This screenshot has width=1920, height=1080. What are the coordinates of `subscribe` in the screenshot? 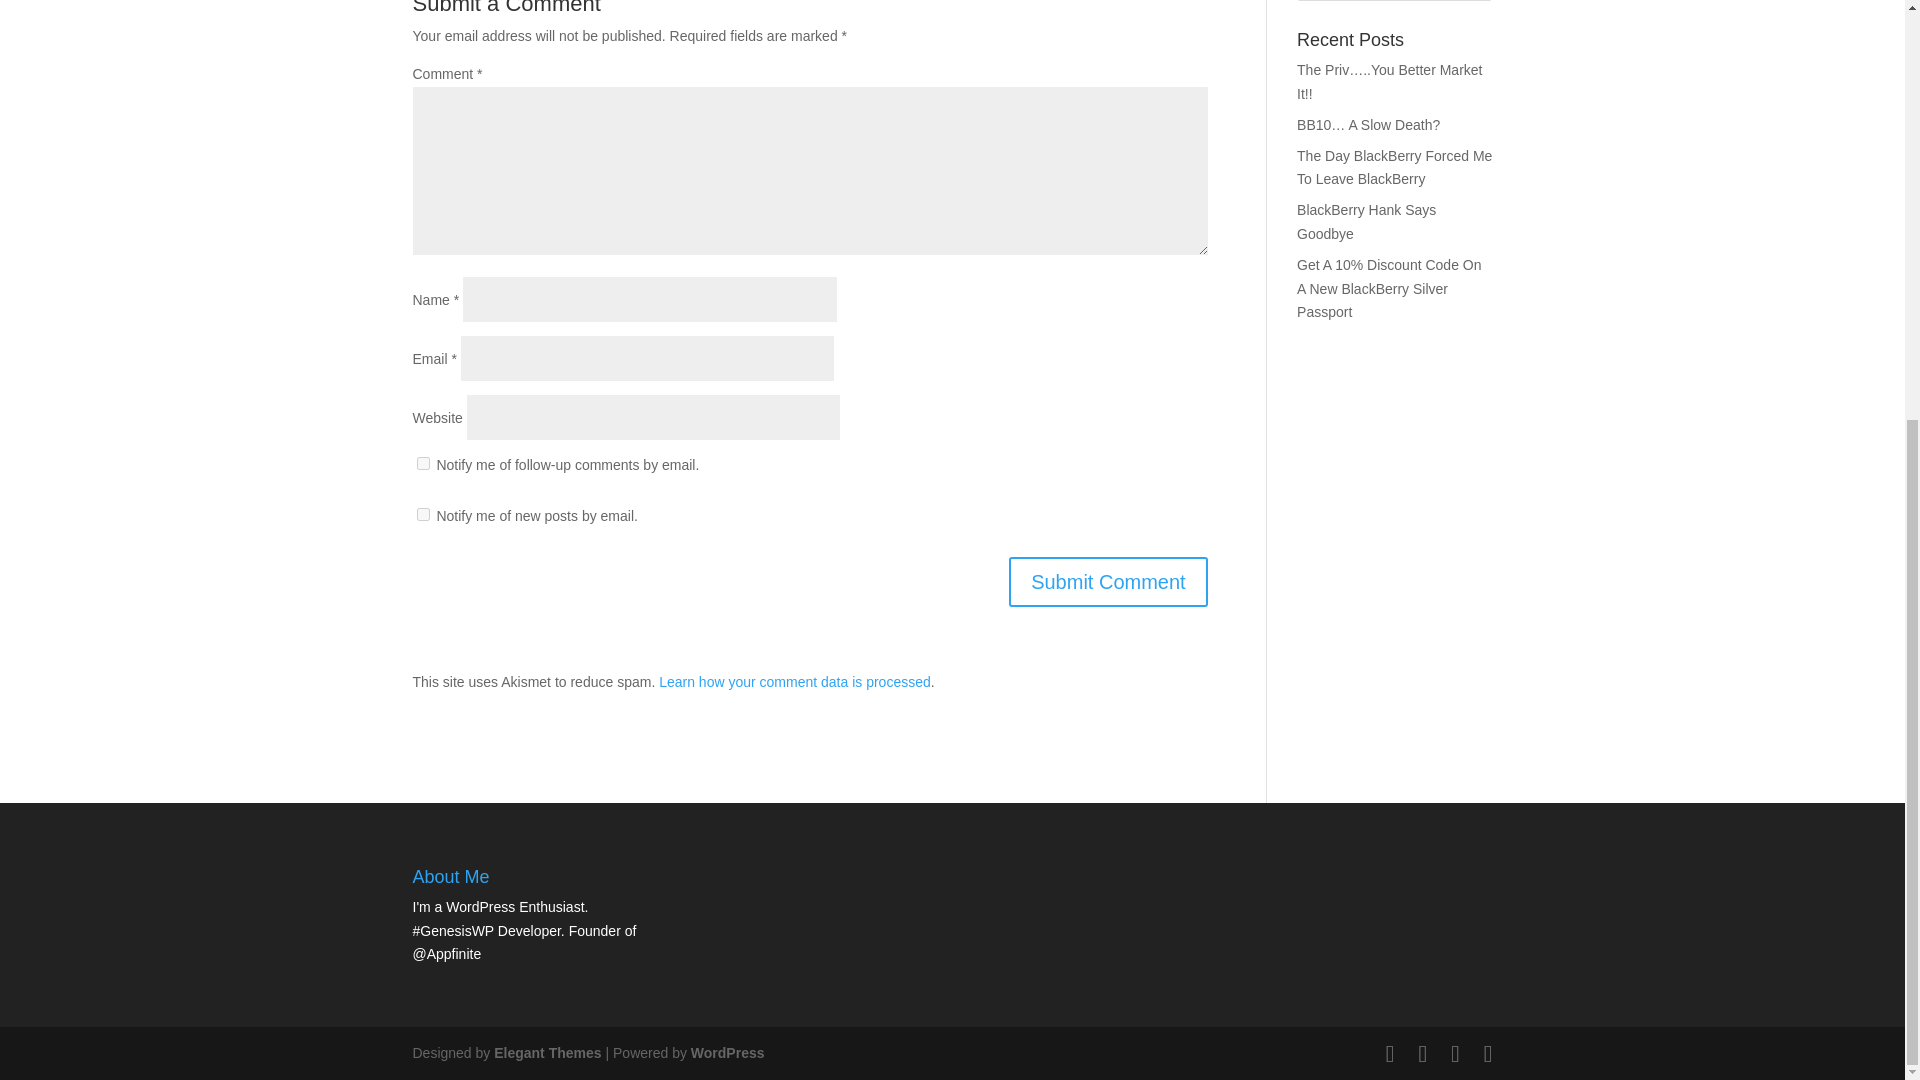 It's located at (422, 514).